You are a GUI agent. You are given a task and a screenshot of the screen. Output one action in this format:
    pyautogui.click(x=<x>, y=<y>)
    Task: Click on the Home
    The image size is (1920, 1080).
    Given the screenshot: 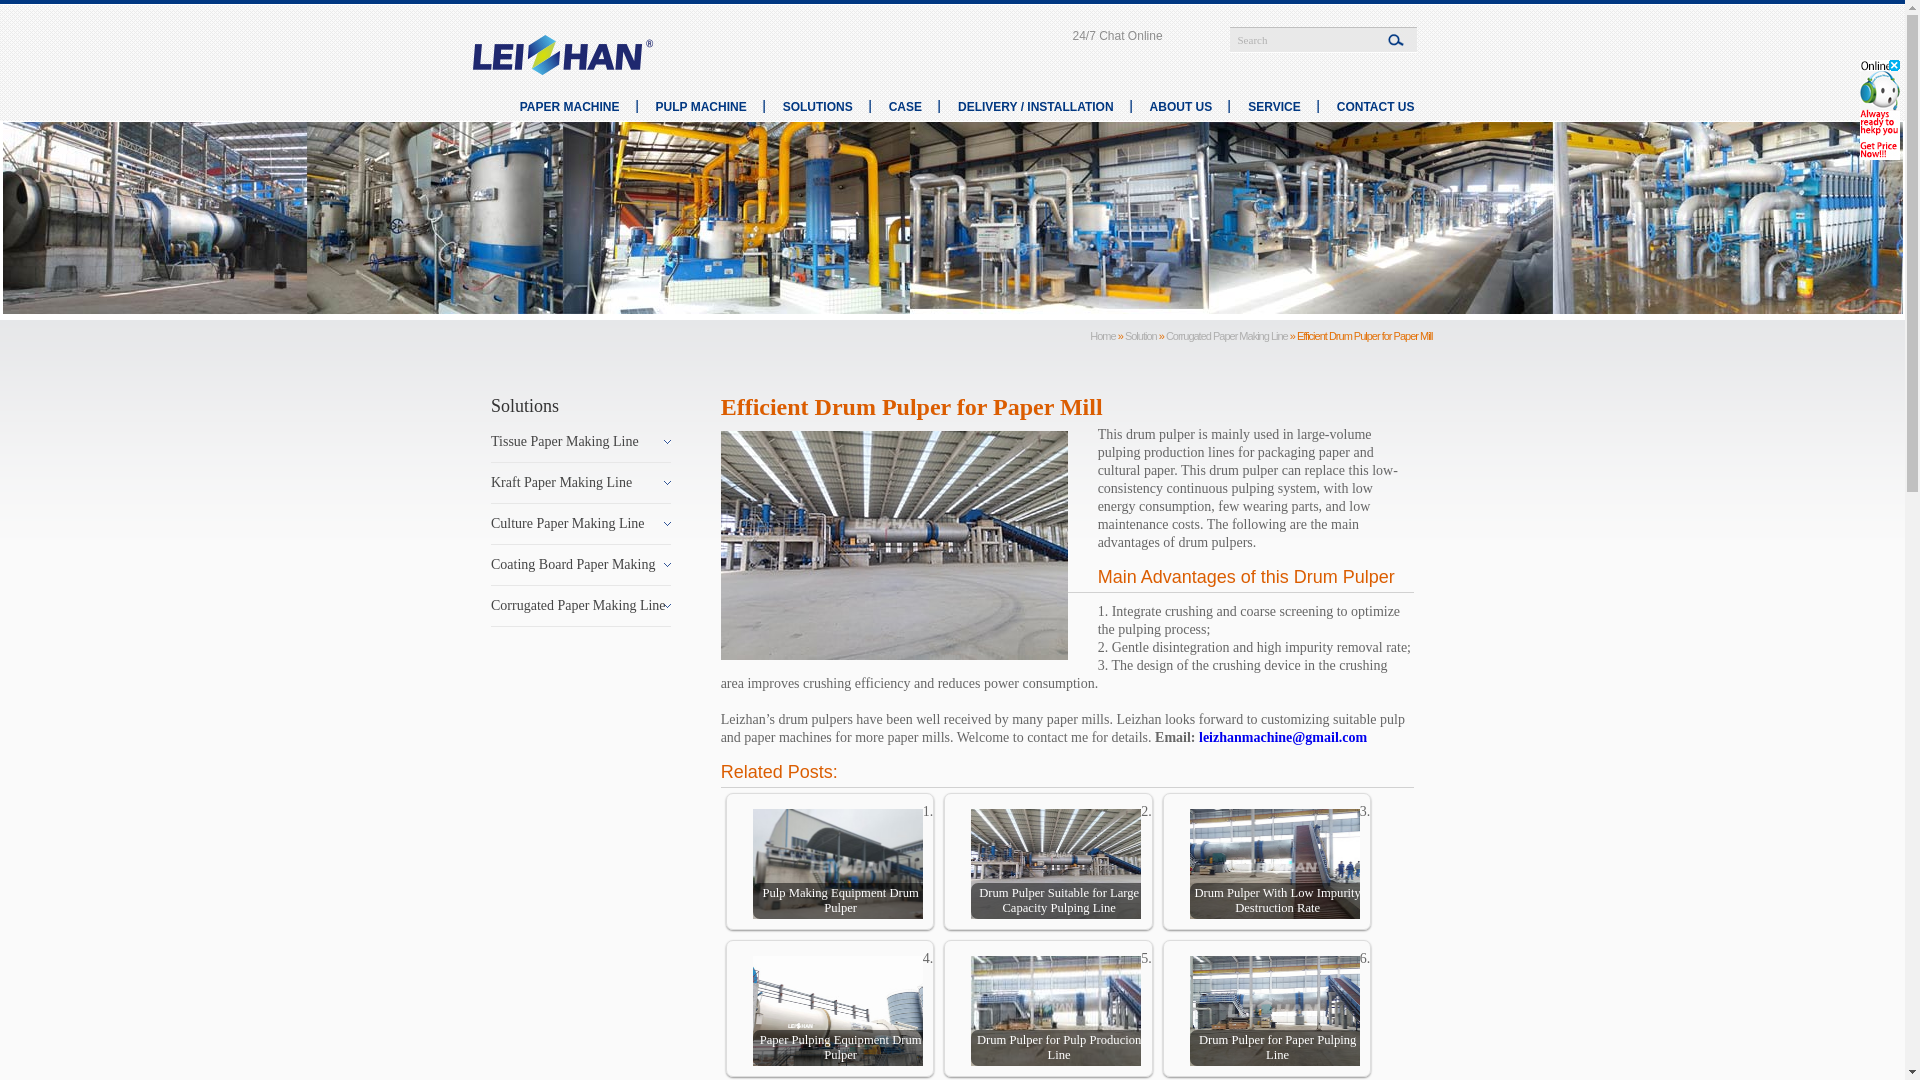 What is the action you would take?
    pyautogui.click(x=1102, y=336)
    